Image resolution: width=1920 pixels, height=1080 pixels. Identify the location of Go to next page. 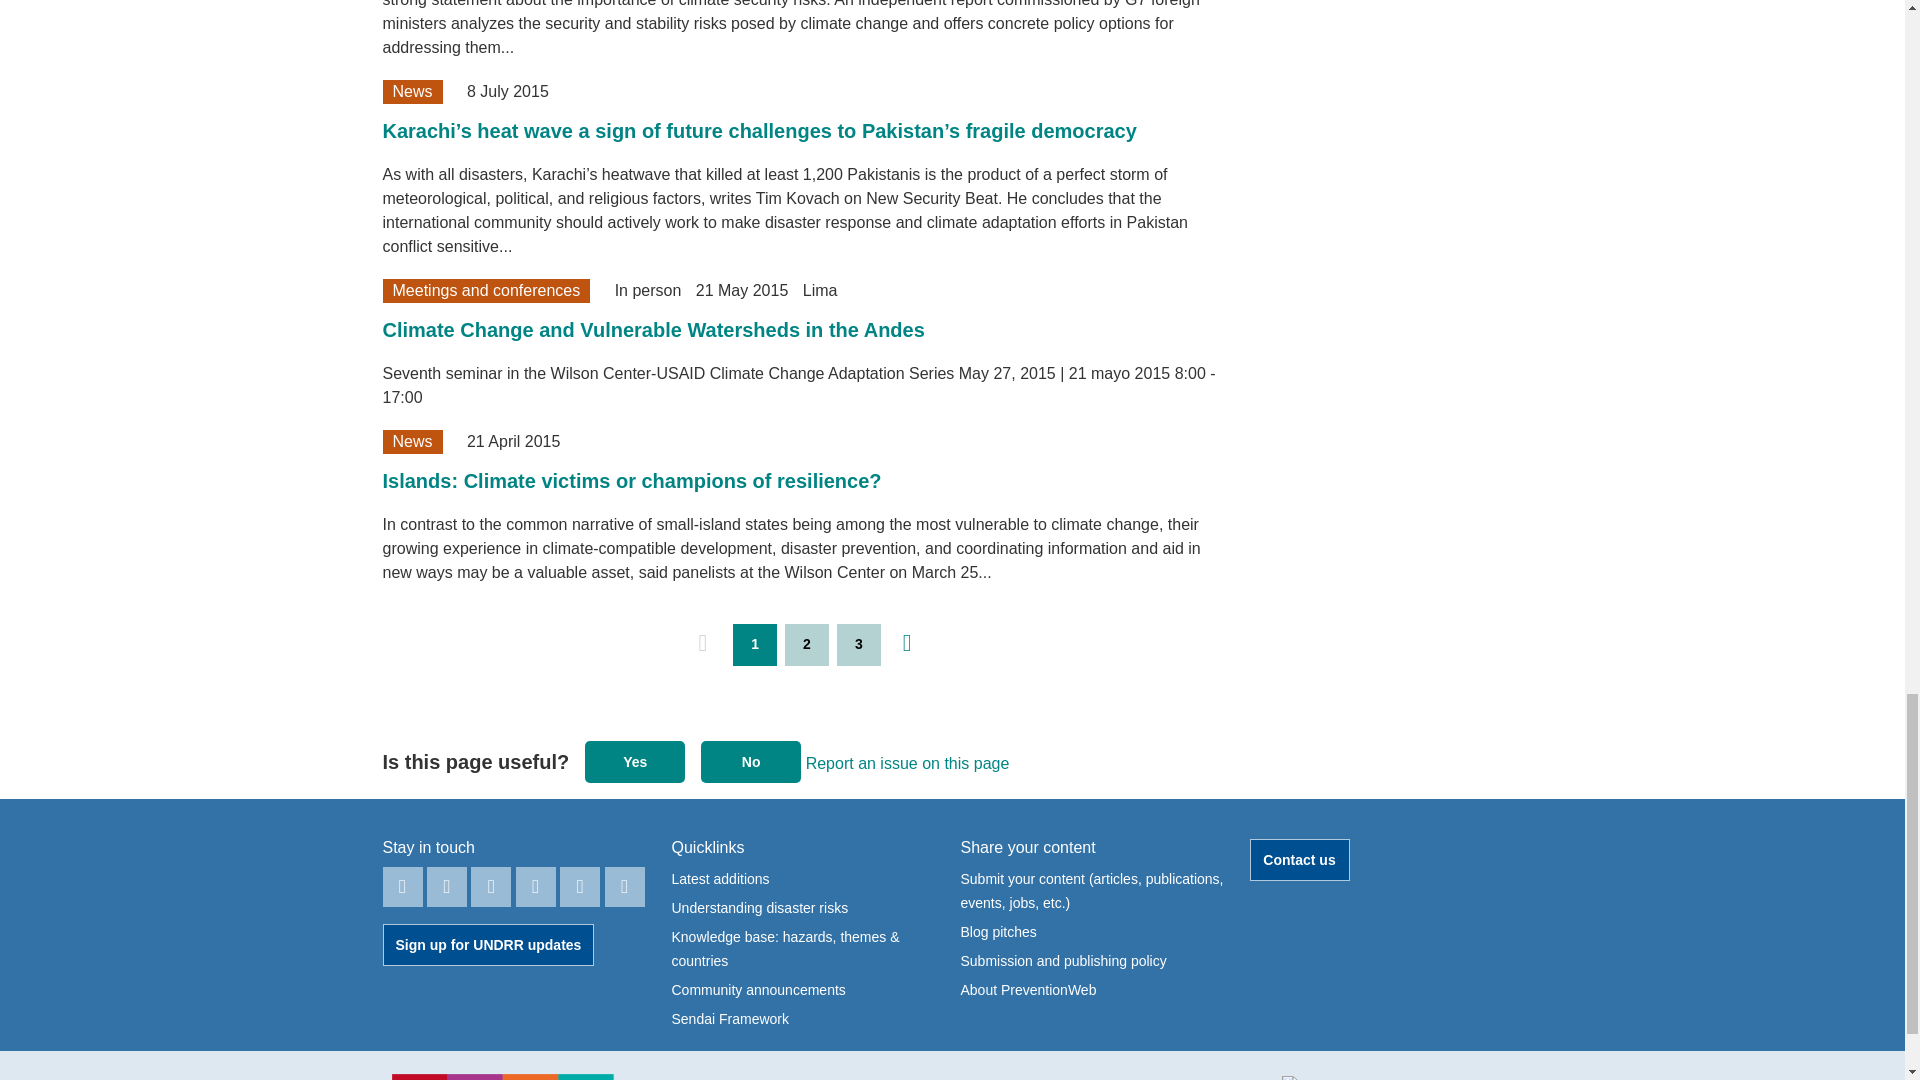
(907, 644).